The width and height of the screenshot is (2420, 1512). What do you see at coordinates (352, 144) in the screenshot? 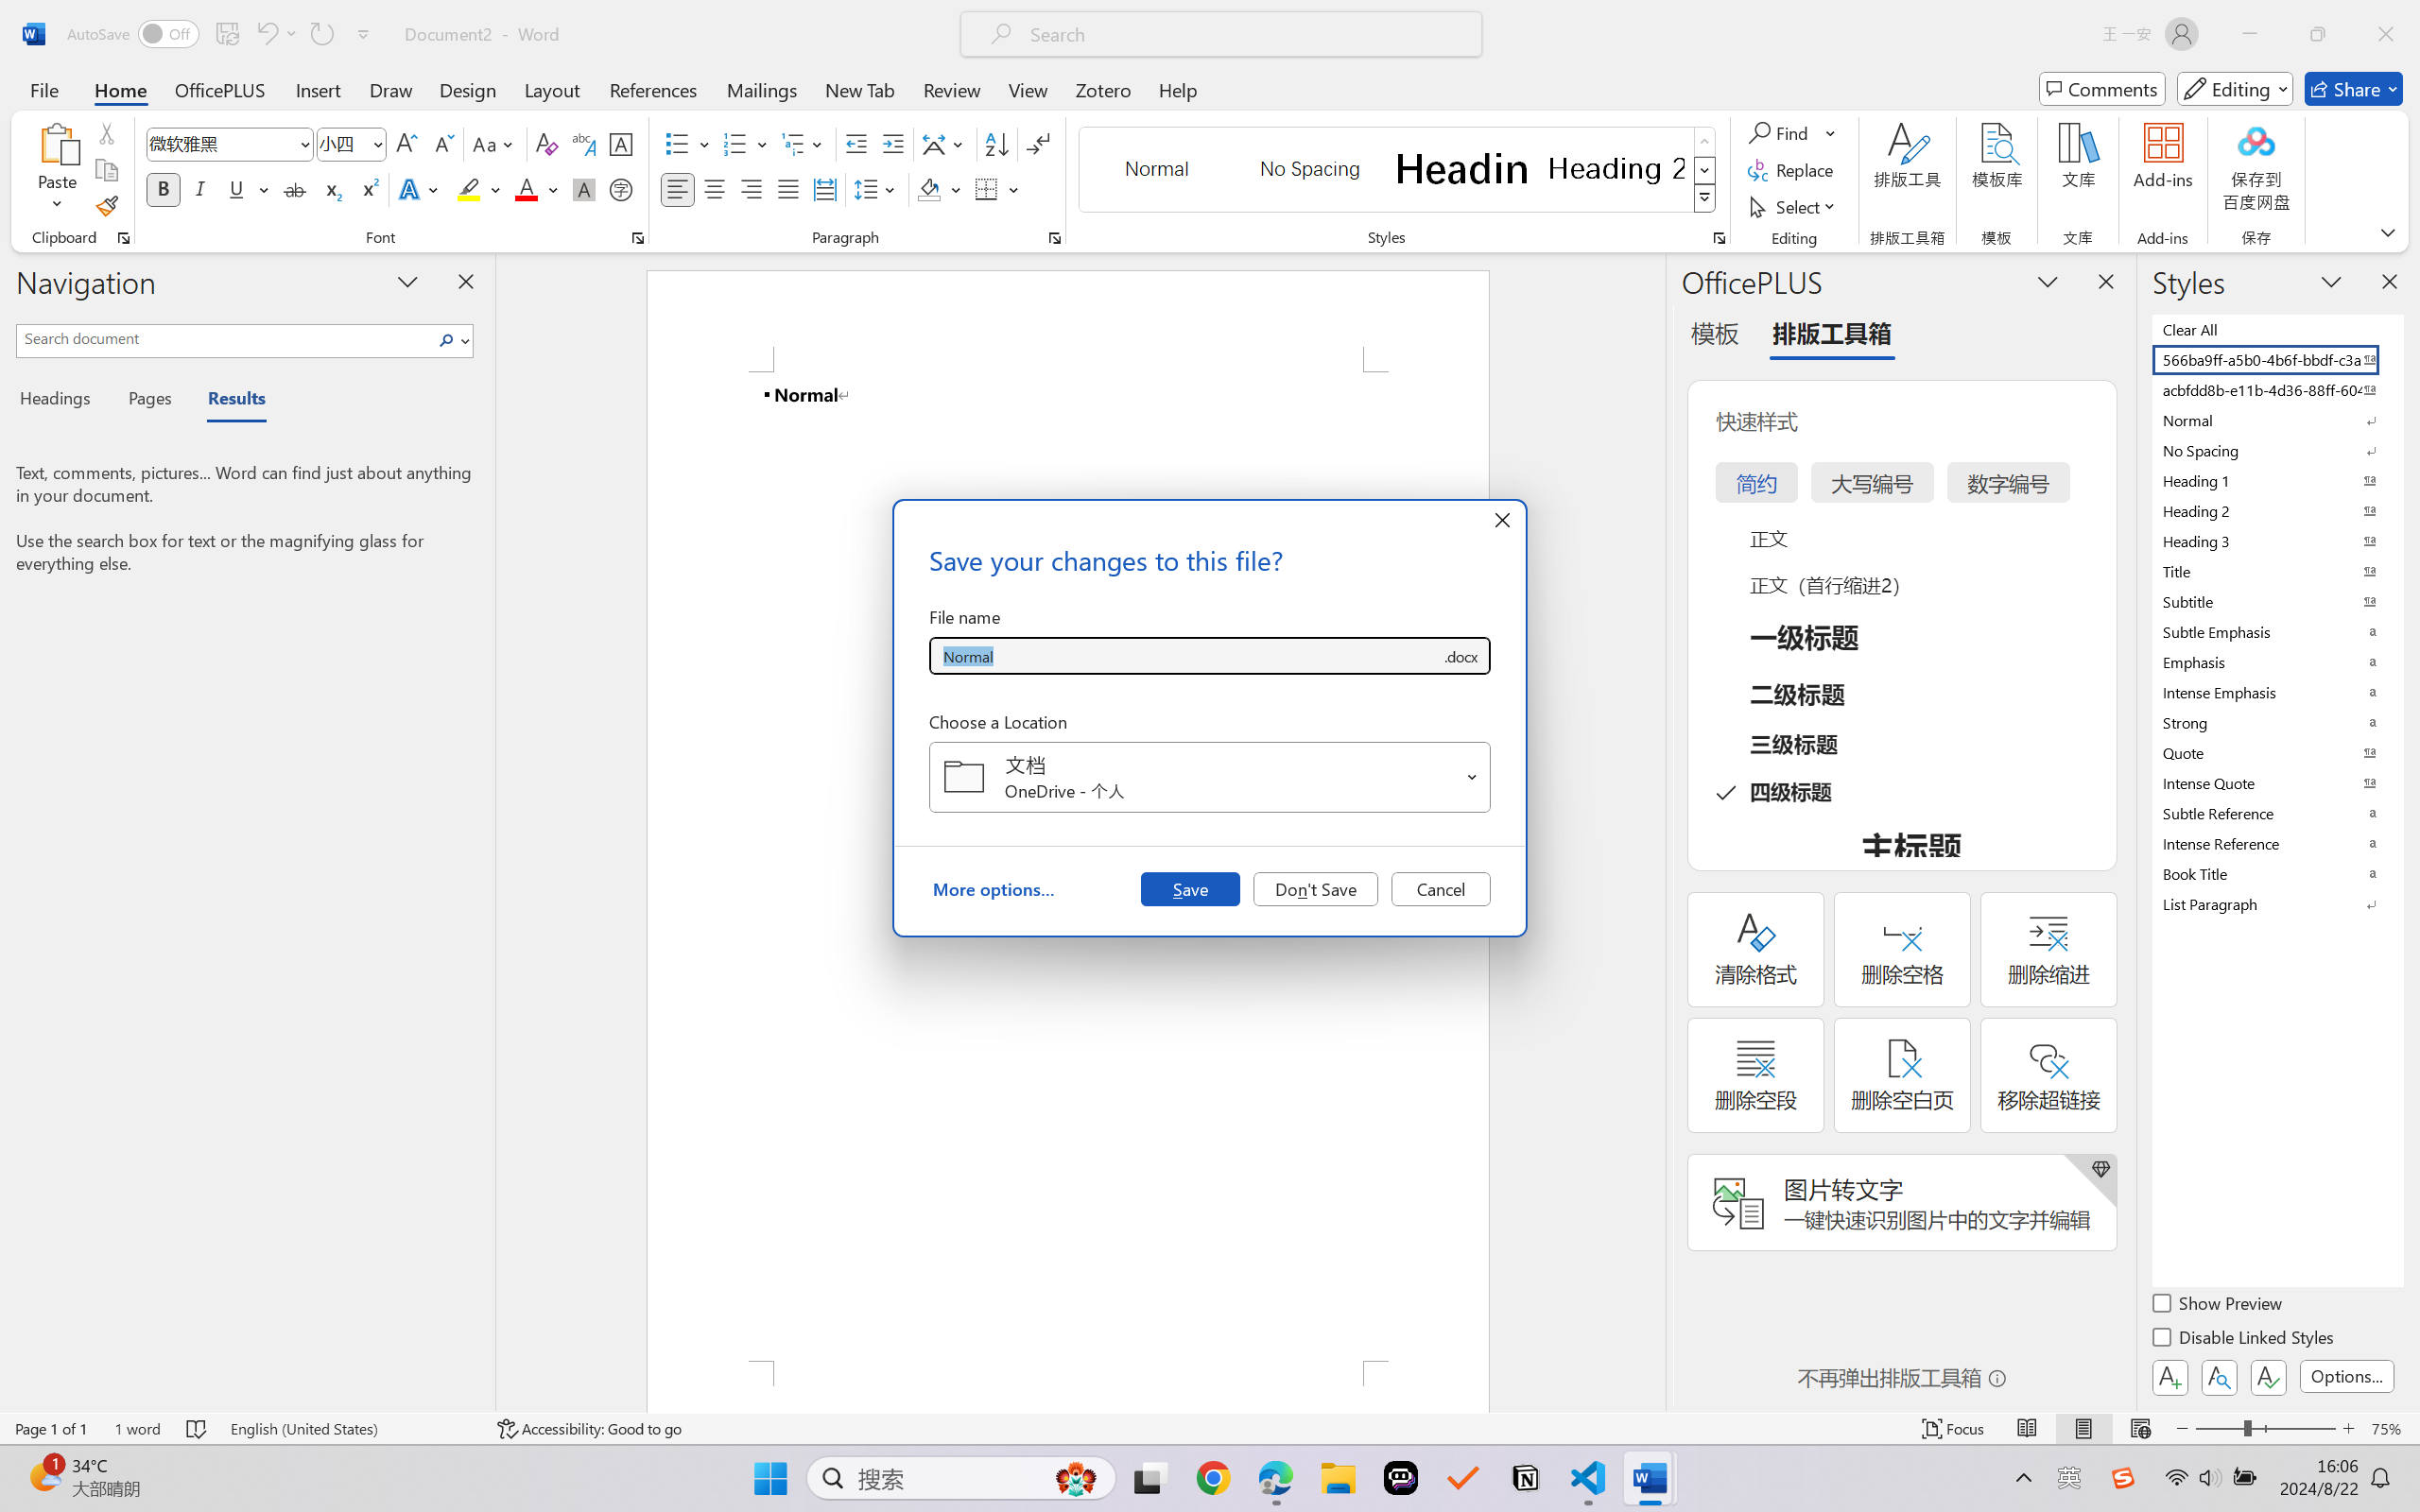
I see `Font Size` at bounding box center [352, 144].